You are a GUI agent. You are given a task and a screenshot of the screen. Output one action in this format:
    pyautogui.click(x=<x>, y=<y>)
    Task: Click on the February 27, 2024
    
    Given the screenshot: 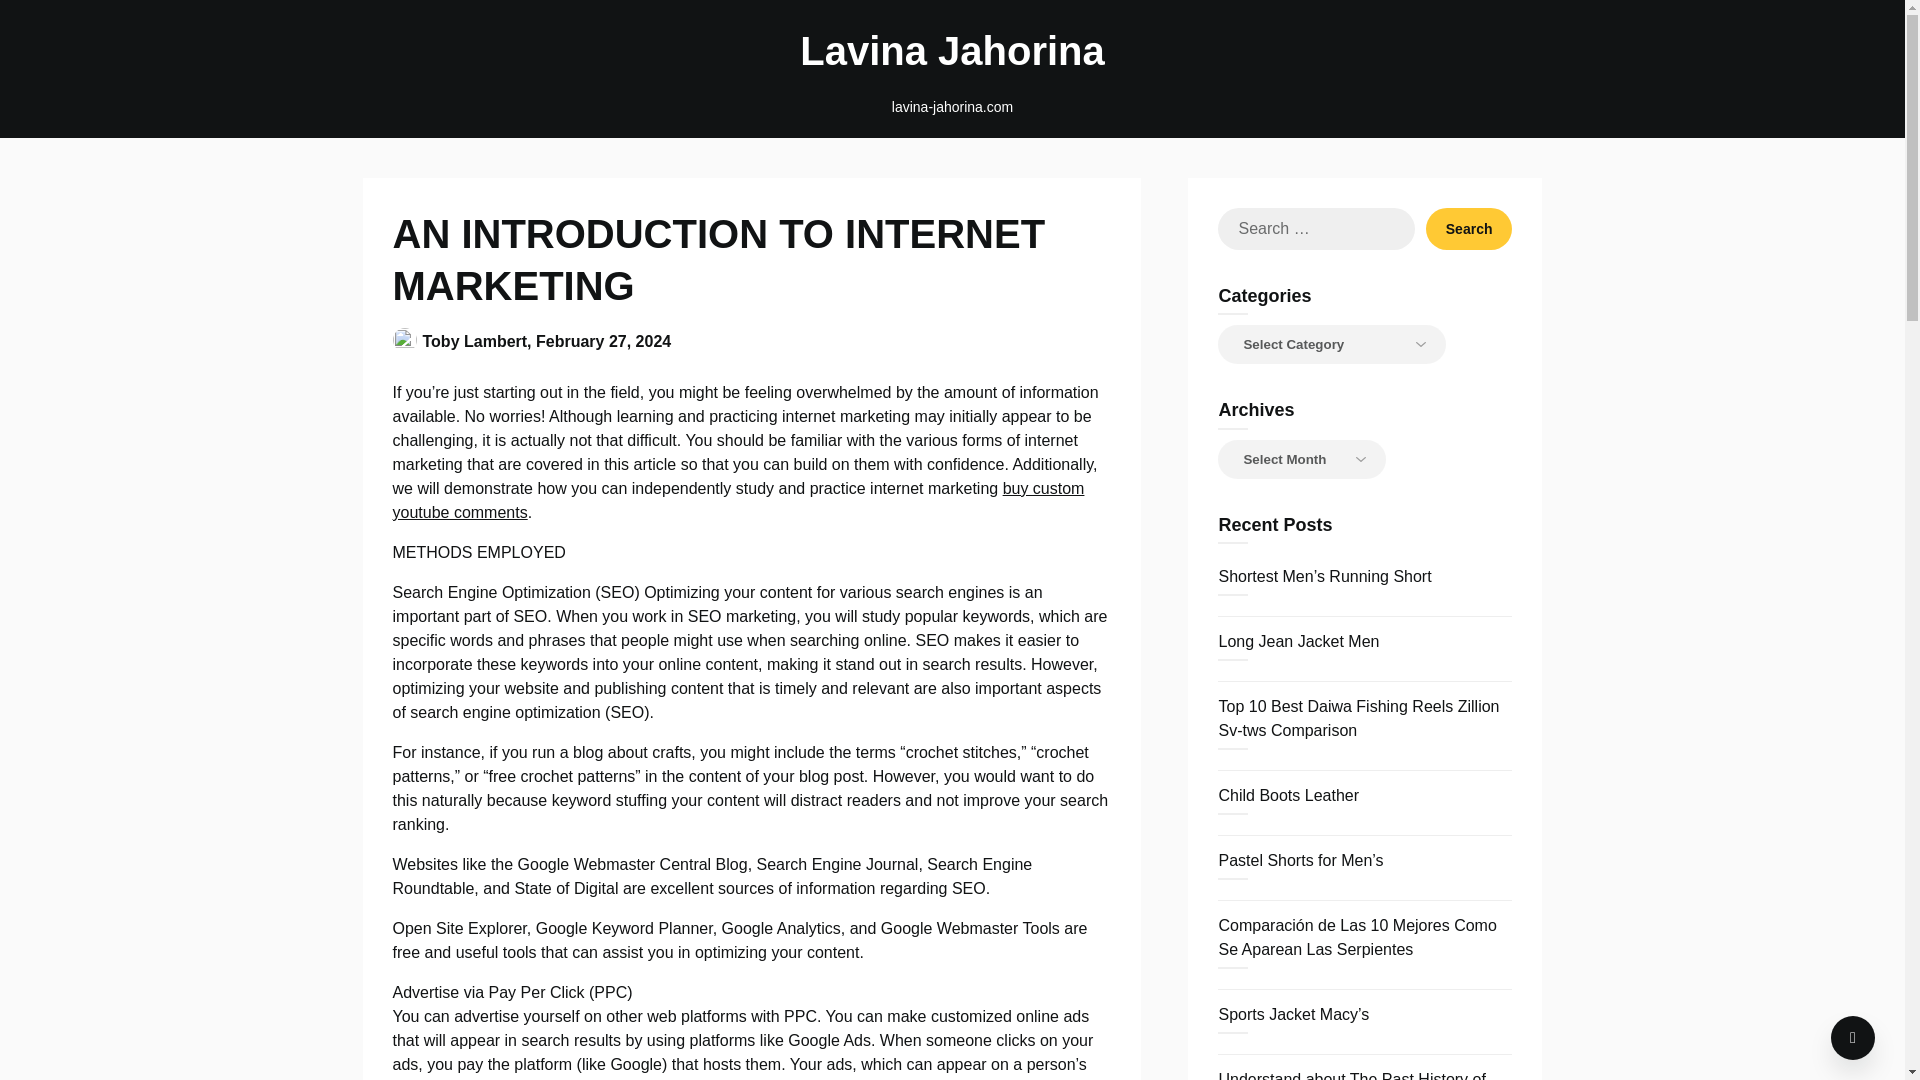 What is the action you would take?
    pyautogui.click(x=602, y=340)
    